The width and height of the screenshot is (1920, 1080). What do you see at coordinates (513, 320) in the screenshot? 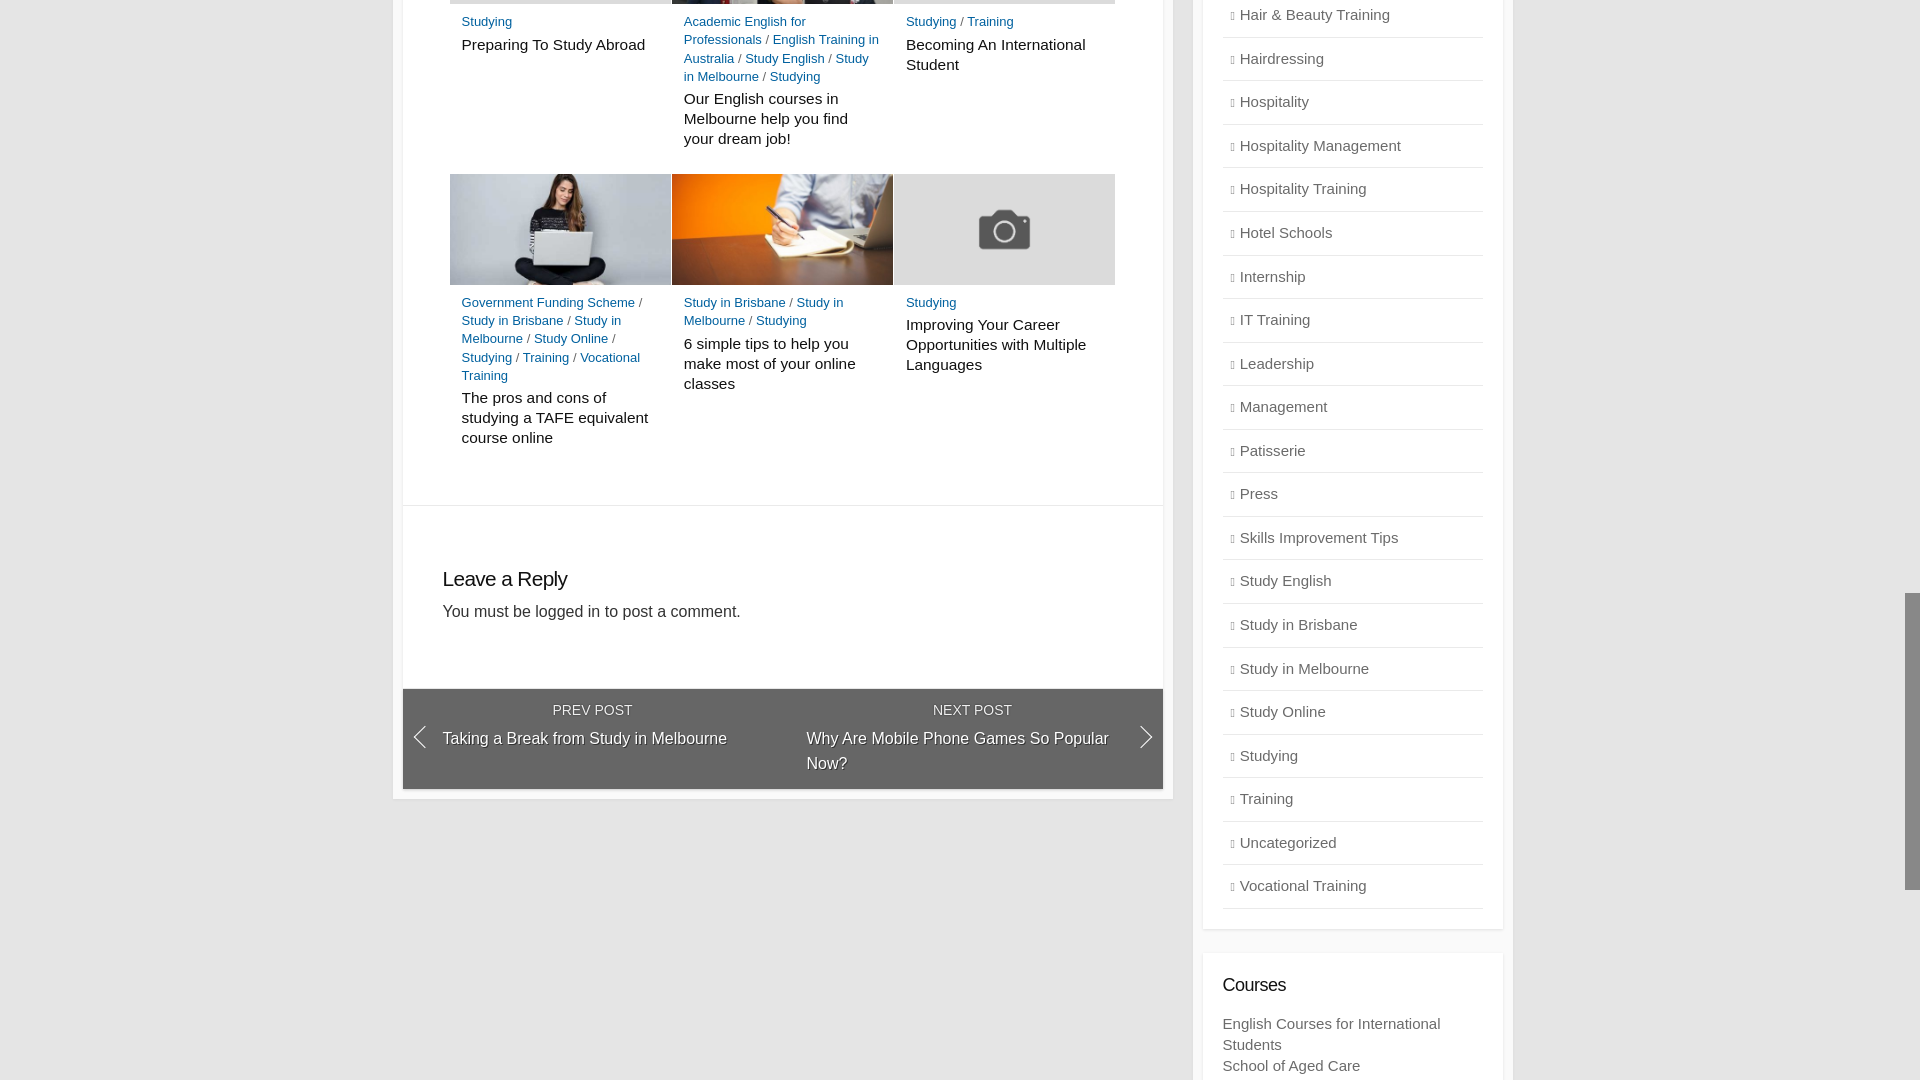
I see `Study in Brisbane` at bounding box center [513, 320].